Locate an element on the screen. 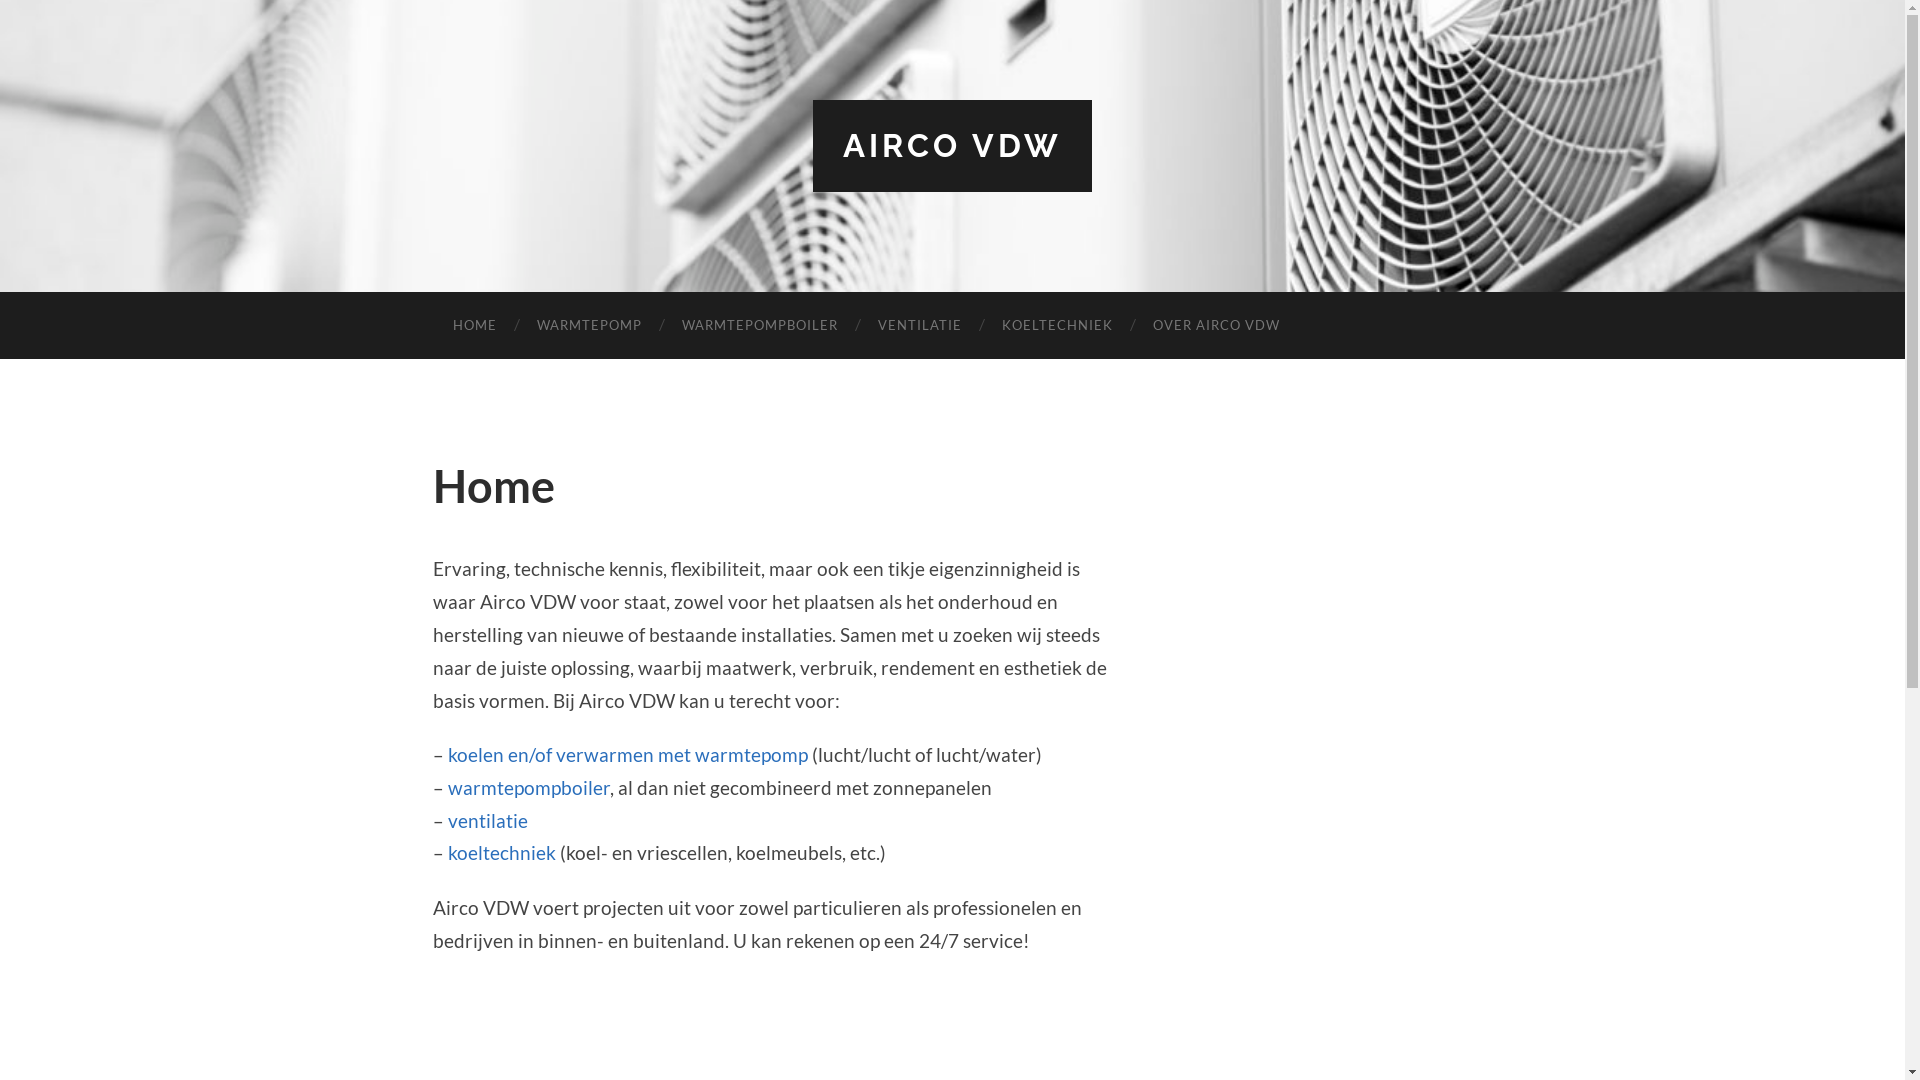  KOELTECHNIEK is located at coordinates (1058, 326).